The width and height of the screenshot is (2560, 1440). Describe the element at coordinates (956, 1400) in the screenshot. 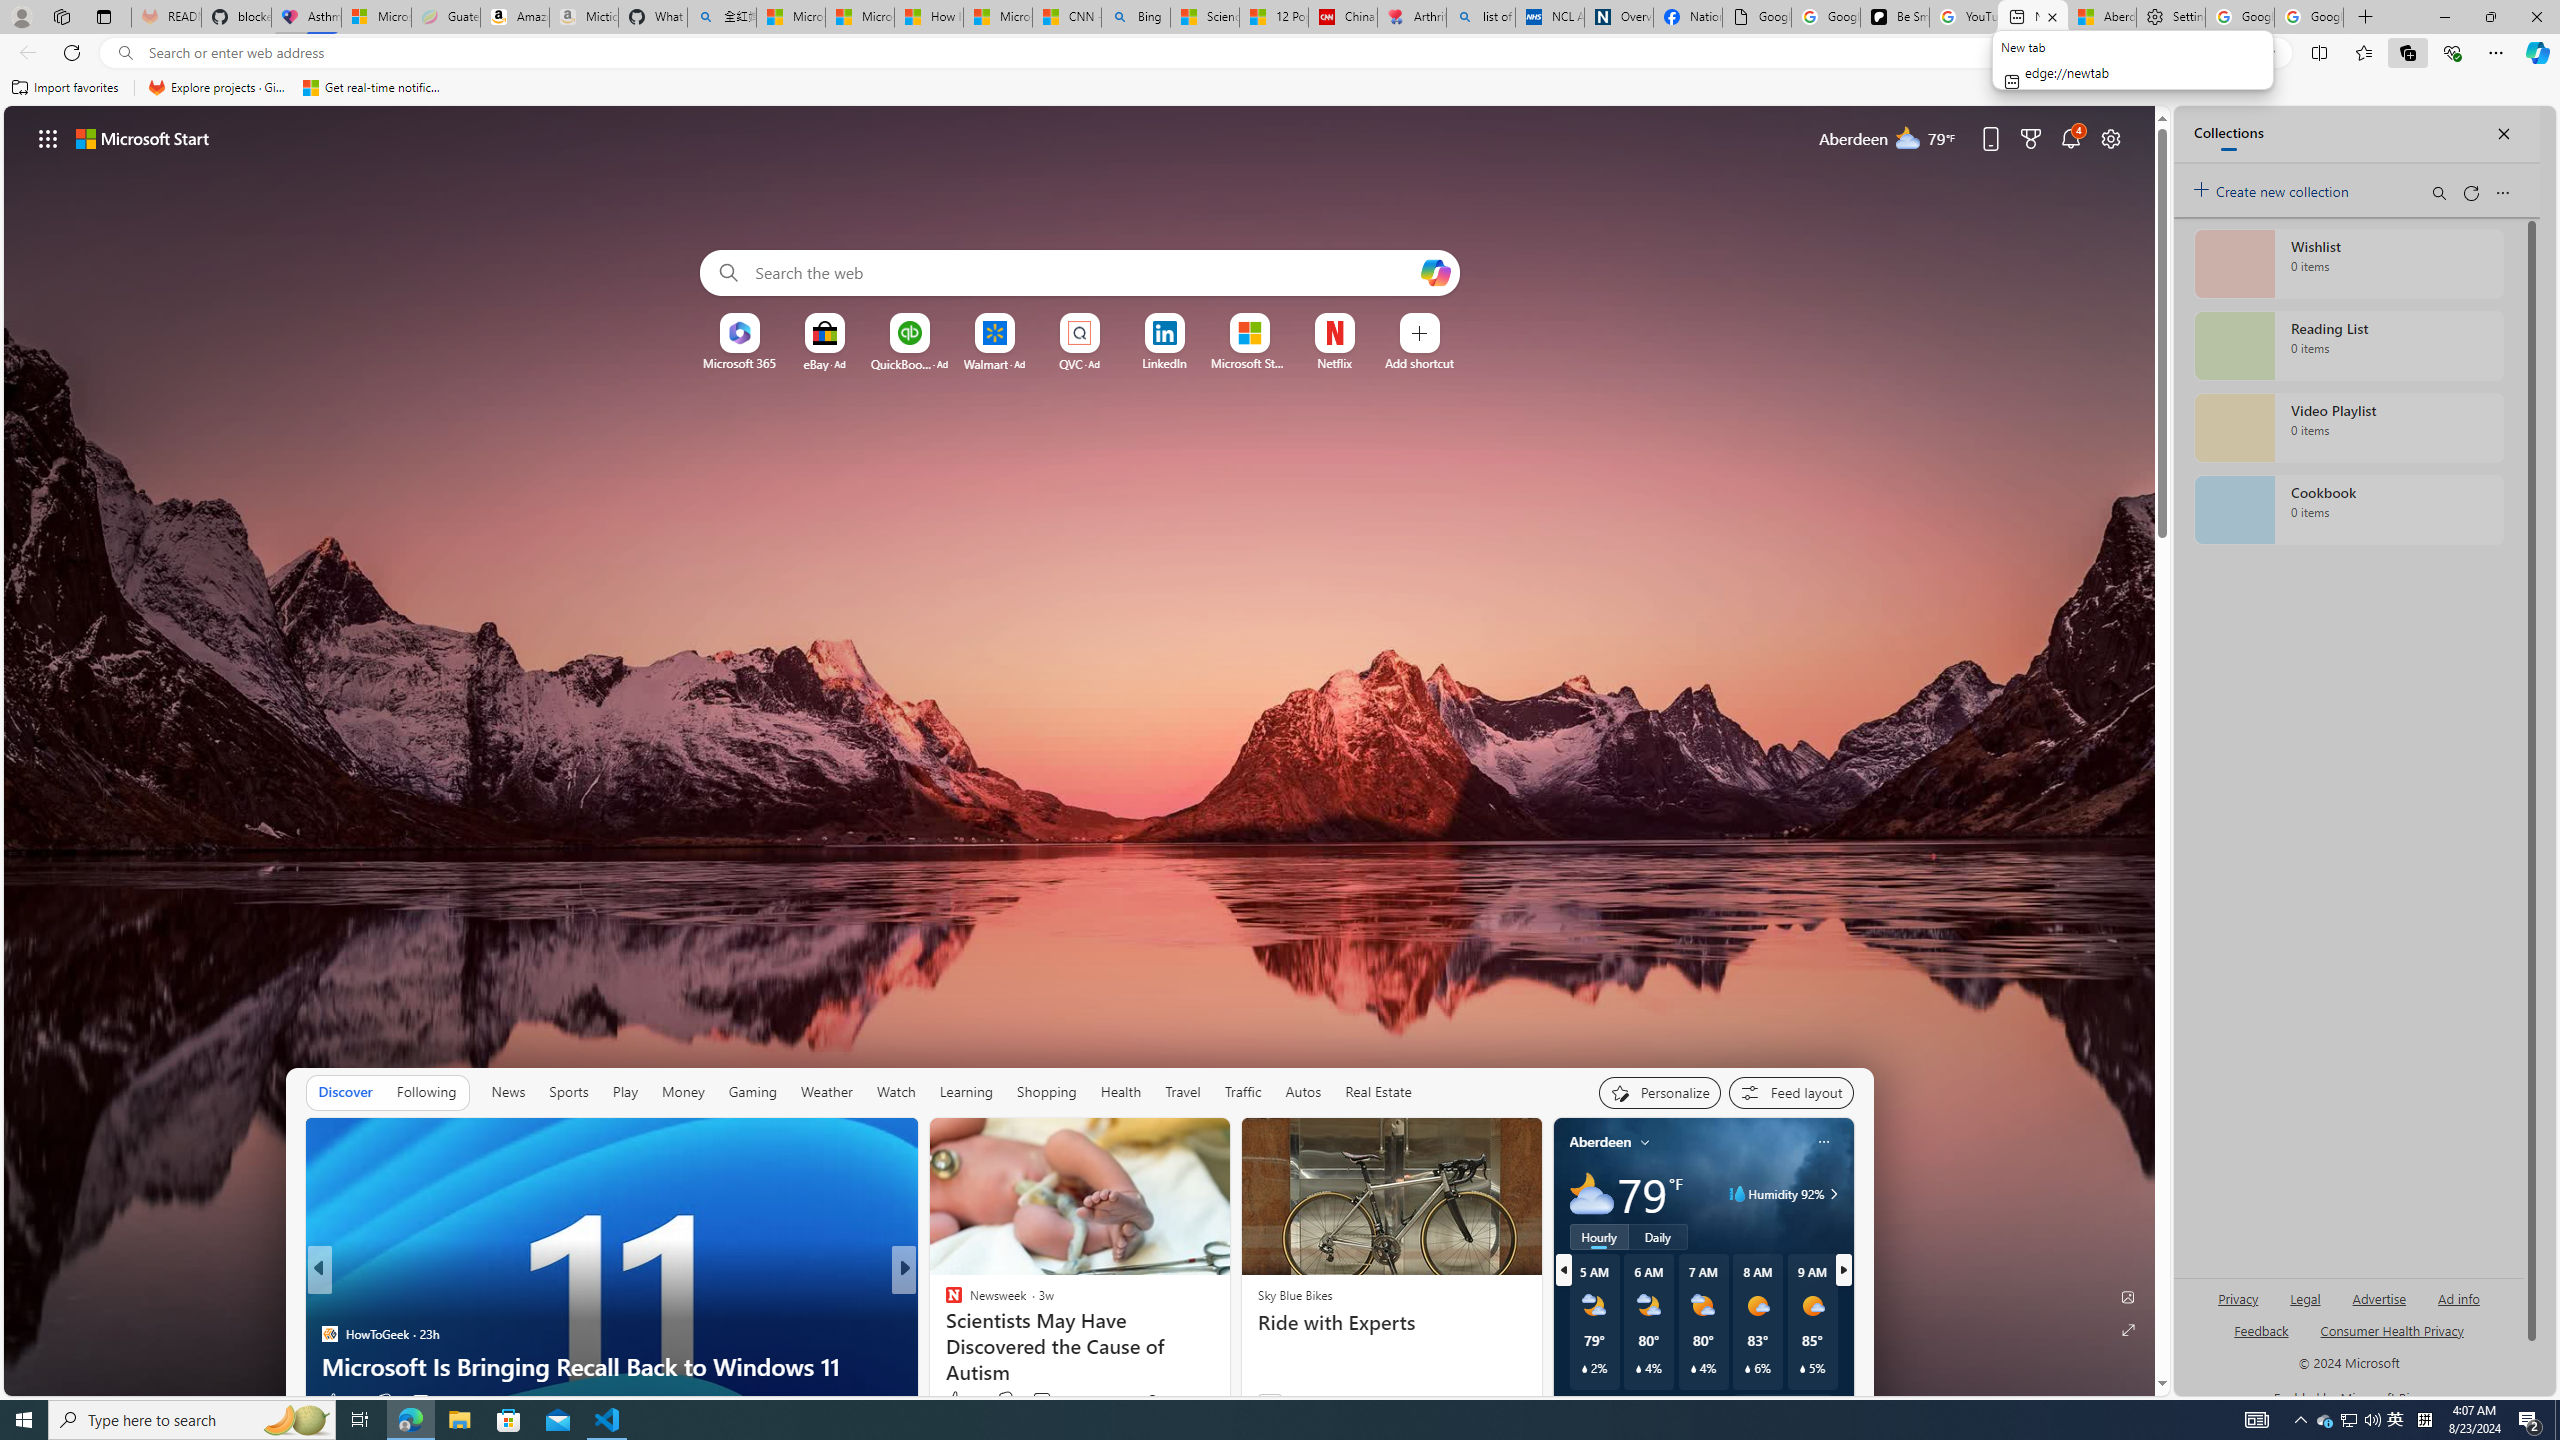

I see `52 Like` at that location.